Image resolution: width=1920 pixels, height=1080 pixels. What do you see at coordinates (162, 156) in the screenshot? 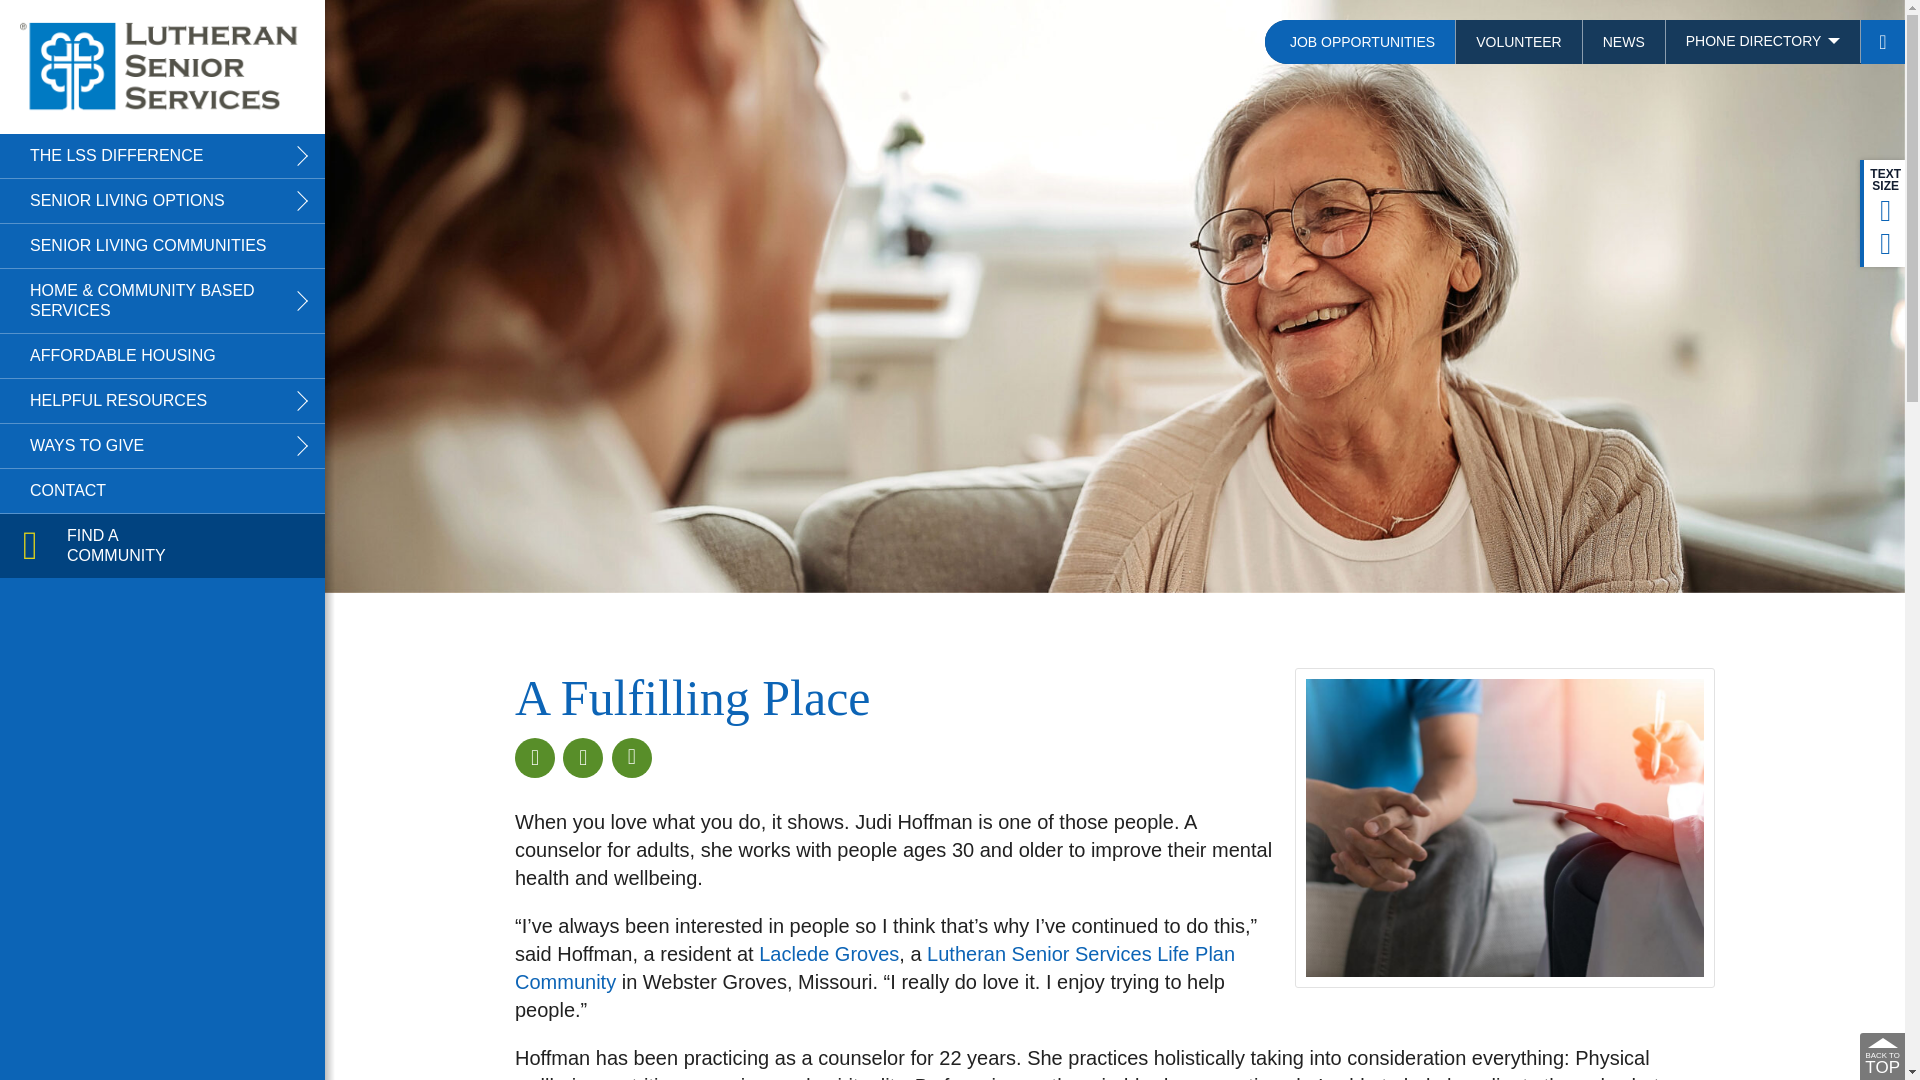
I see `THE LSS DIFFERENCE` at bounding box center [162, 156].